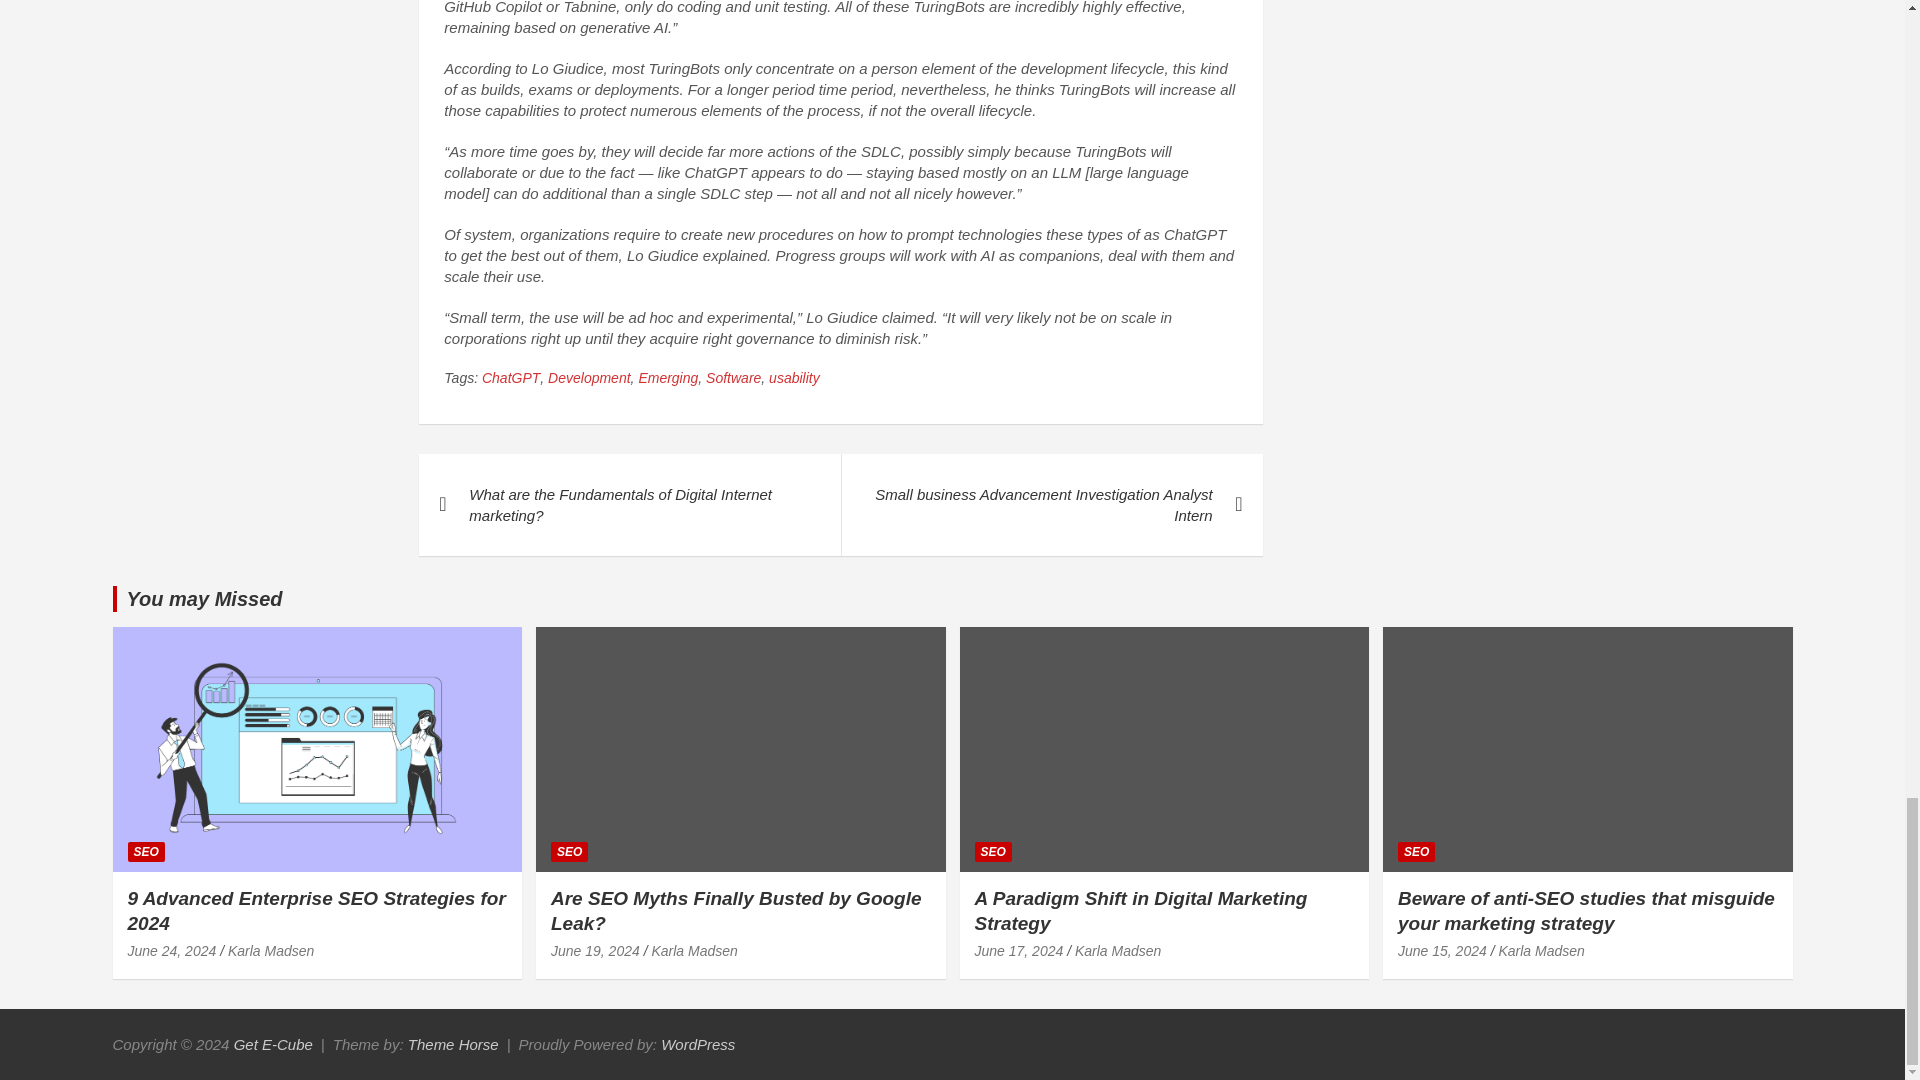  Describe the element at coordinates (589, 378) in the screenshot. I see `Development` at that location.